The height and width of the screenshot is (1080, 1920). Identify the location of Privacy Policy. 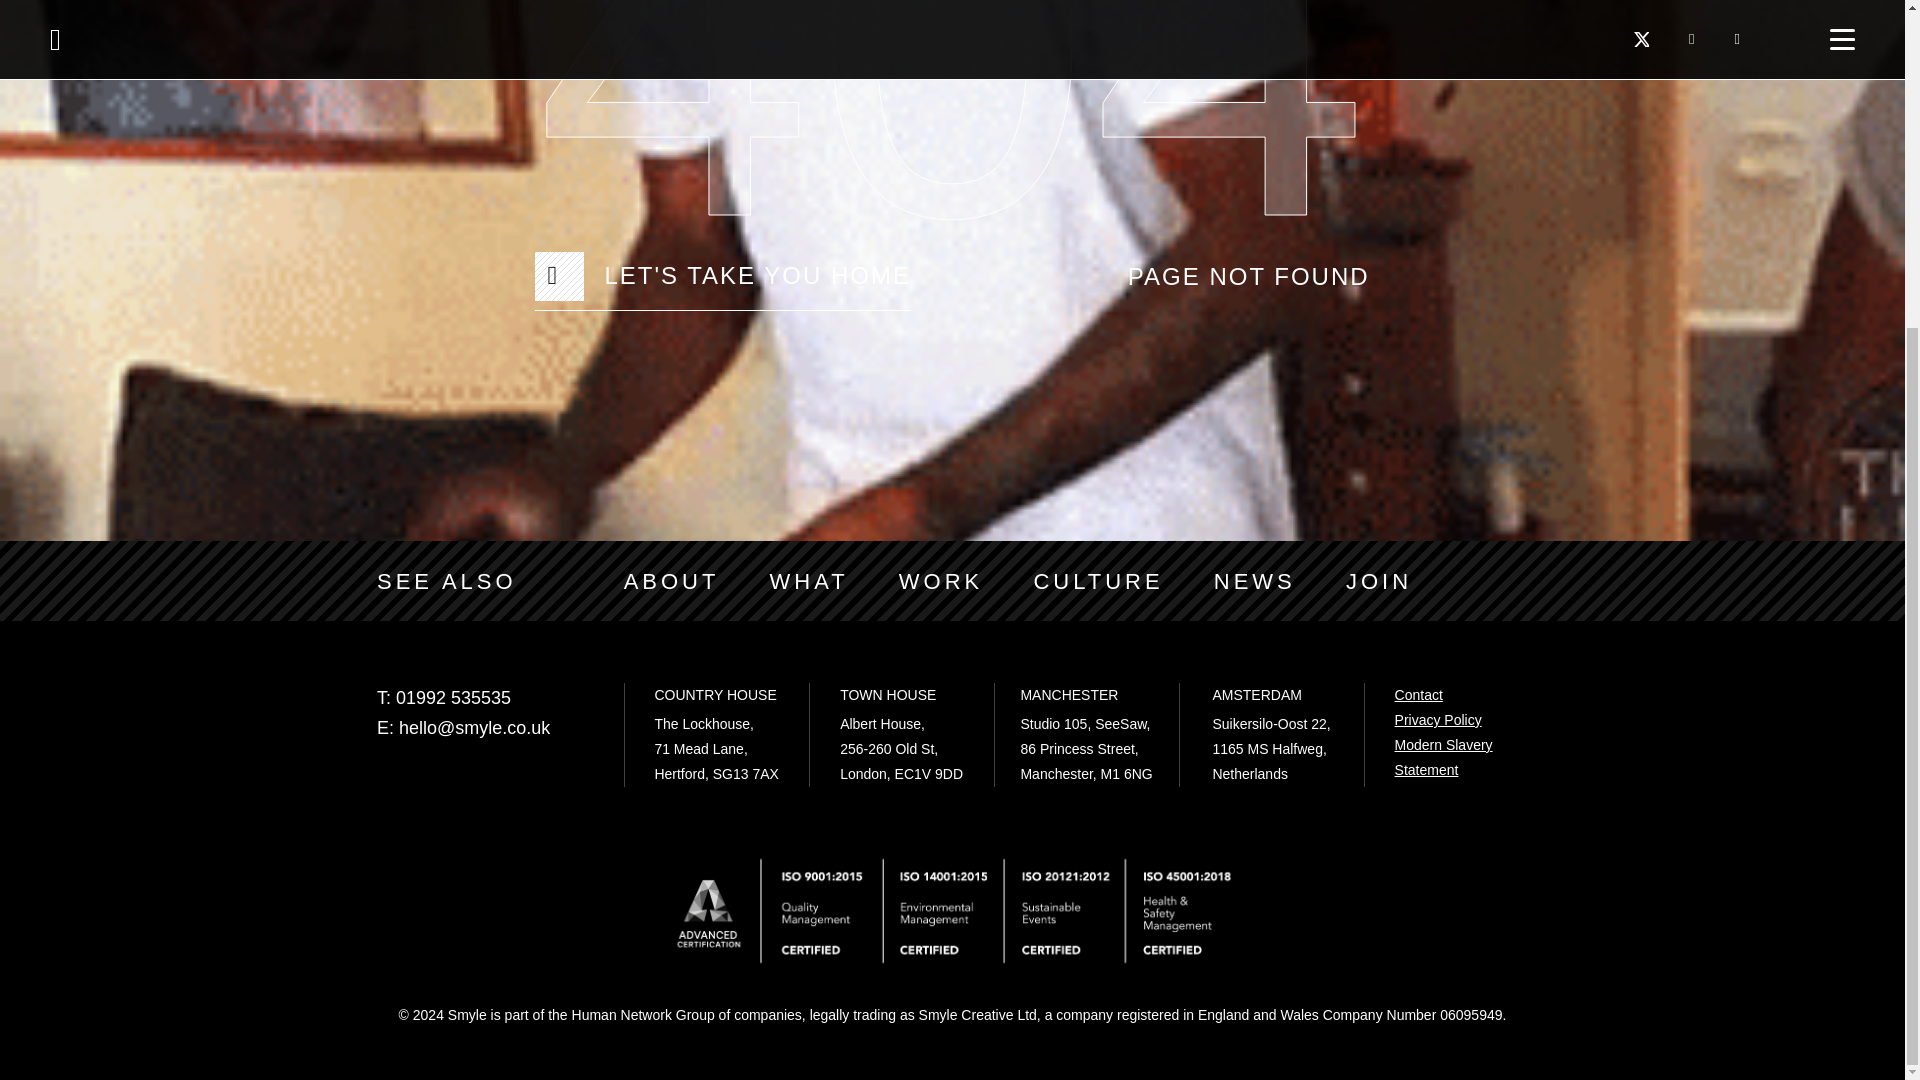
(1438, 719).